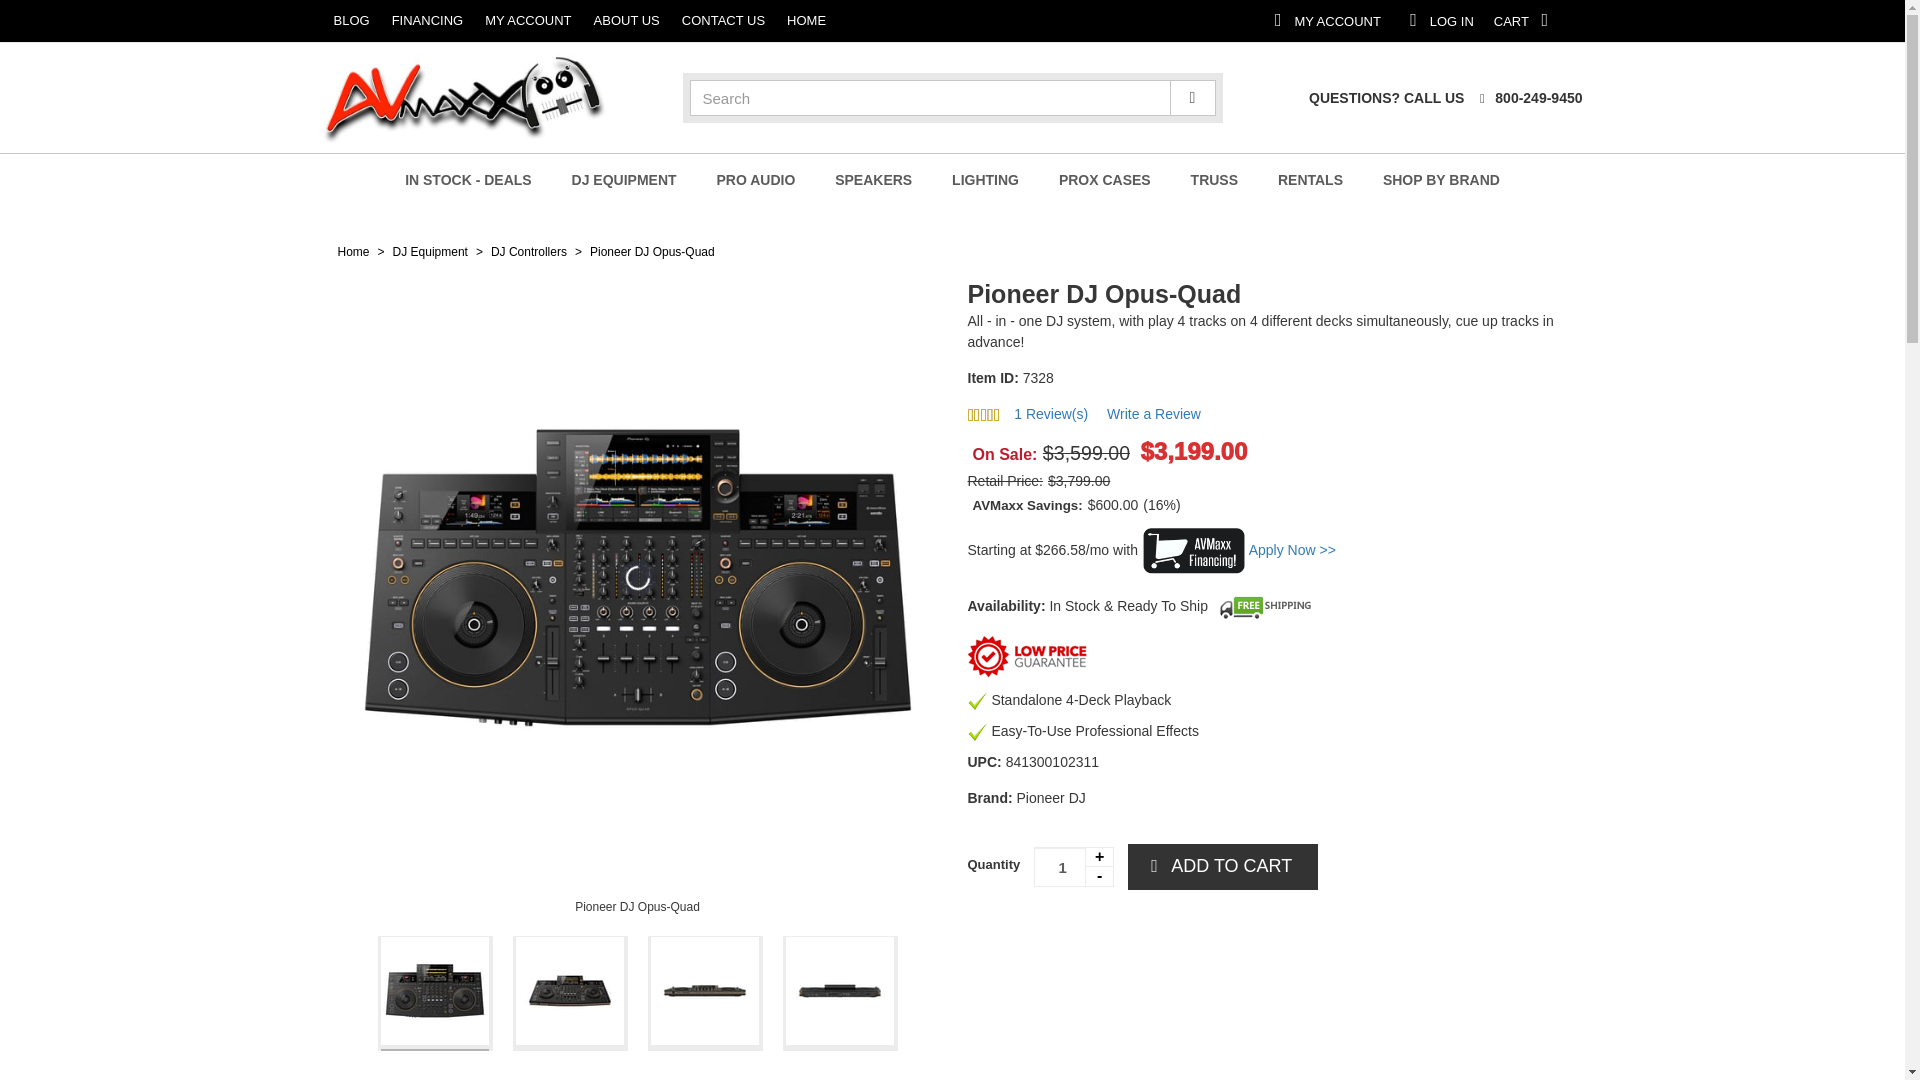 Image resolution: width=1920 pixels, height=1080 pixels. What do you see at coordinates (350, 21) in the screenshot?
I see `1` at bounding box center [350, 21].